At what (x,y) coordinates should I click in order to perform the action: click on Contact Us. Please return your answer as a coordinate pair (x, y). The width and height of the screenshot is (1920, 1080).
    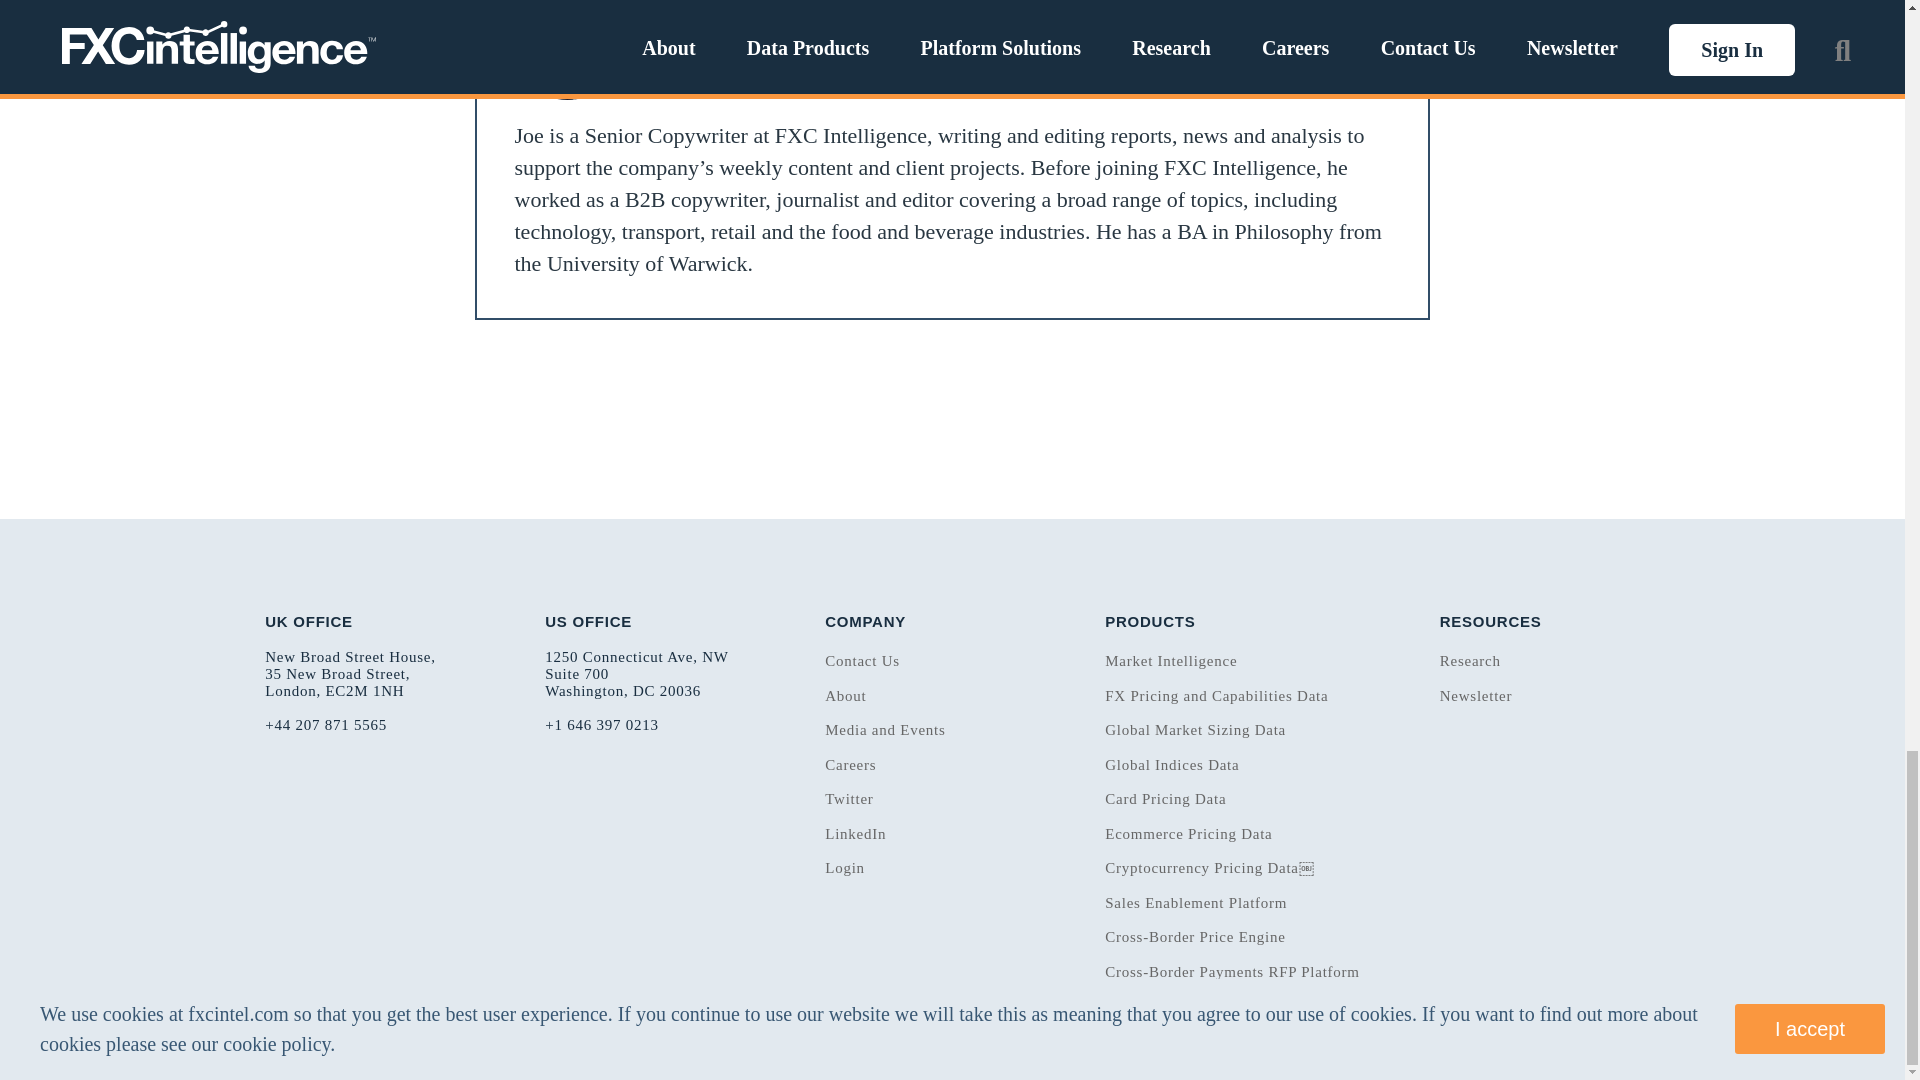
    Looking at the image, I should click on (862, 660).